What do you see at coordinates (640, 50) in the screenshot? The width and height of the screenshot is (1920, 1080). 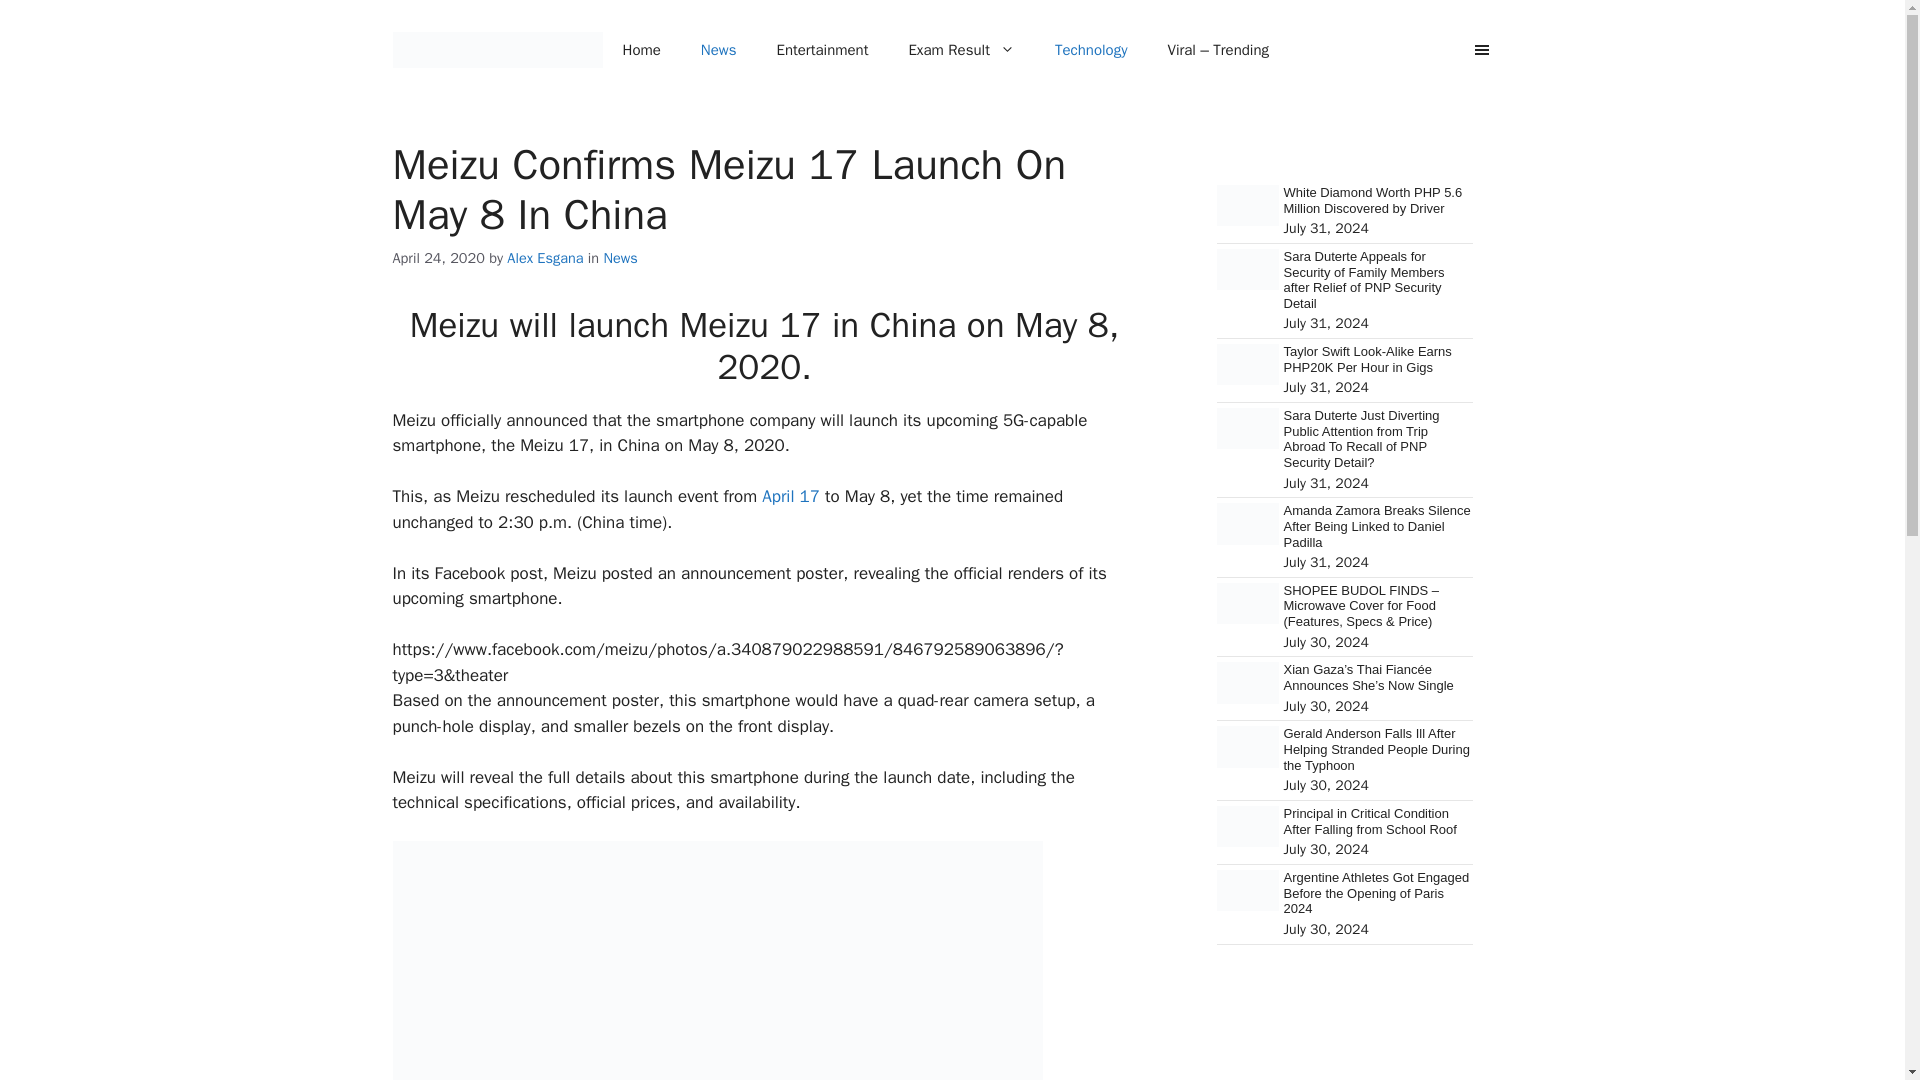 I see `Home` at bounding box center [640, 50].